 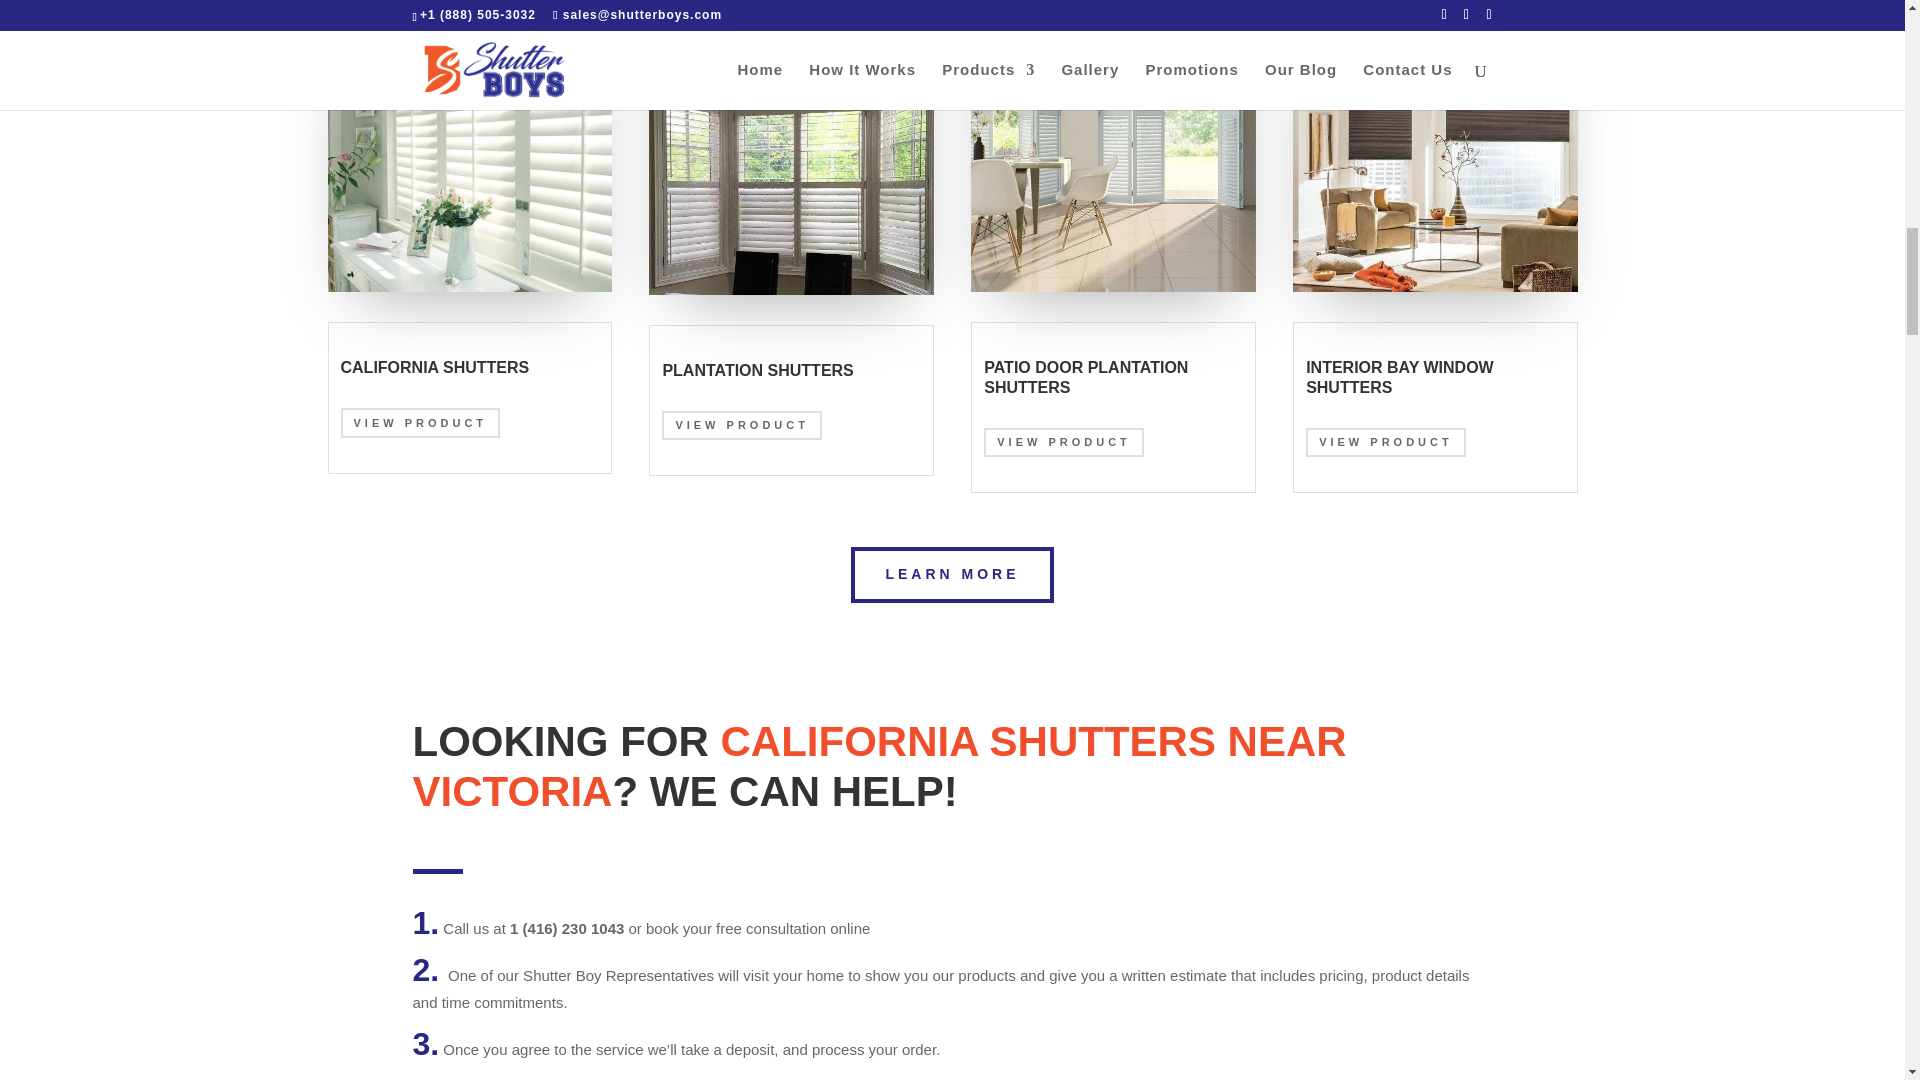 I want to click on VIEW PRODUCT, so click(x=419, y=422).